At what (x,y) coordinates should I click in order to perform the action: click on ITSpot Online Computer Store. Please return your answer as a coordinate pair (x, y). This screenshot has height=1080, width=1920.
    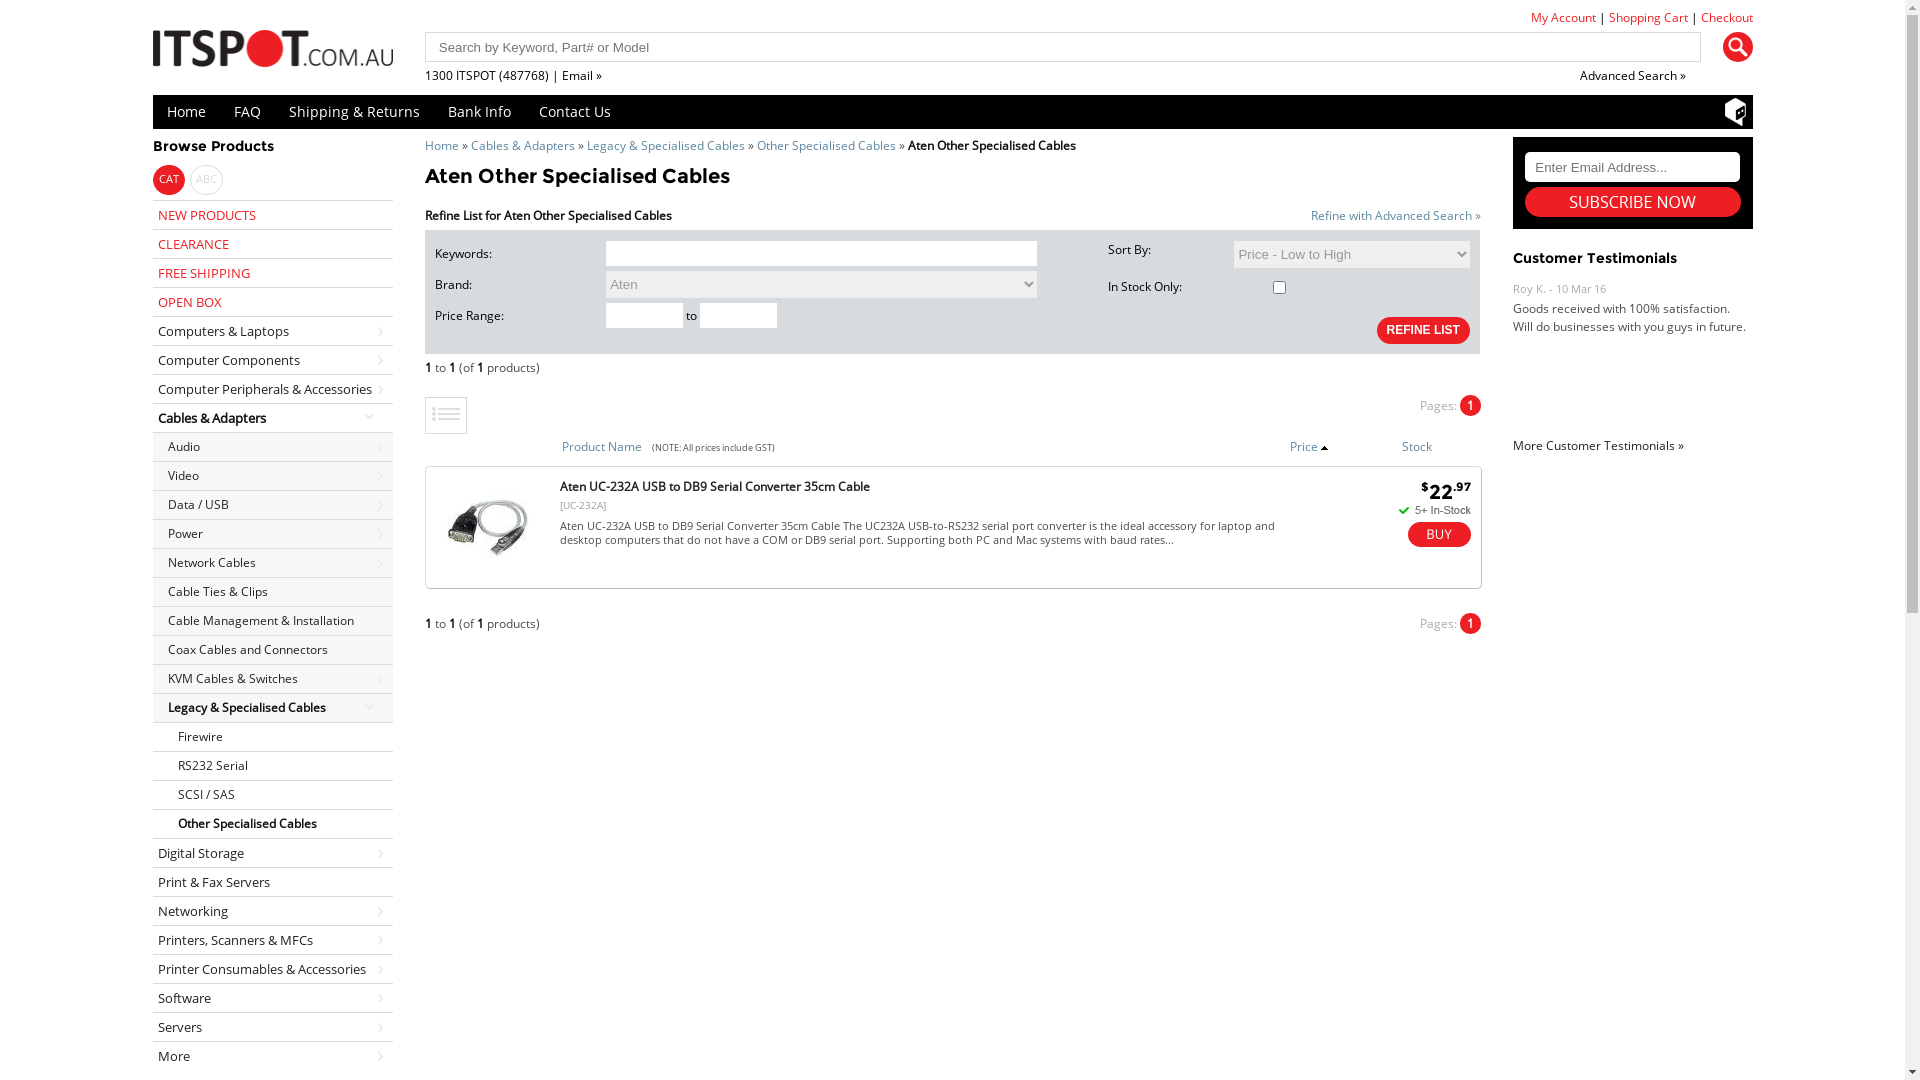
    Looking at the image, I should click on (272, 48).